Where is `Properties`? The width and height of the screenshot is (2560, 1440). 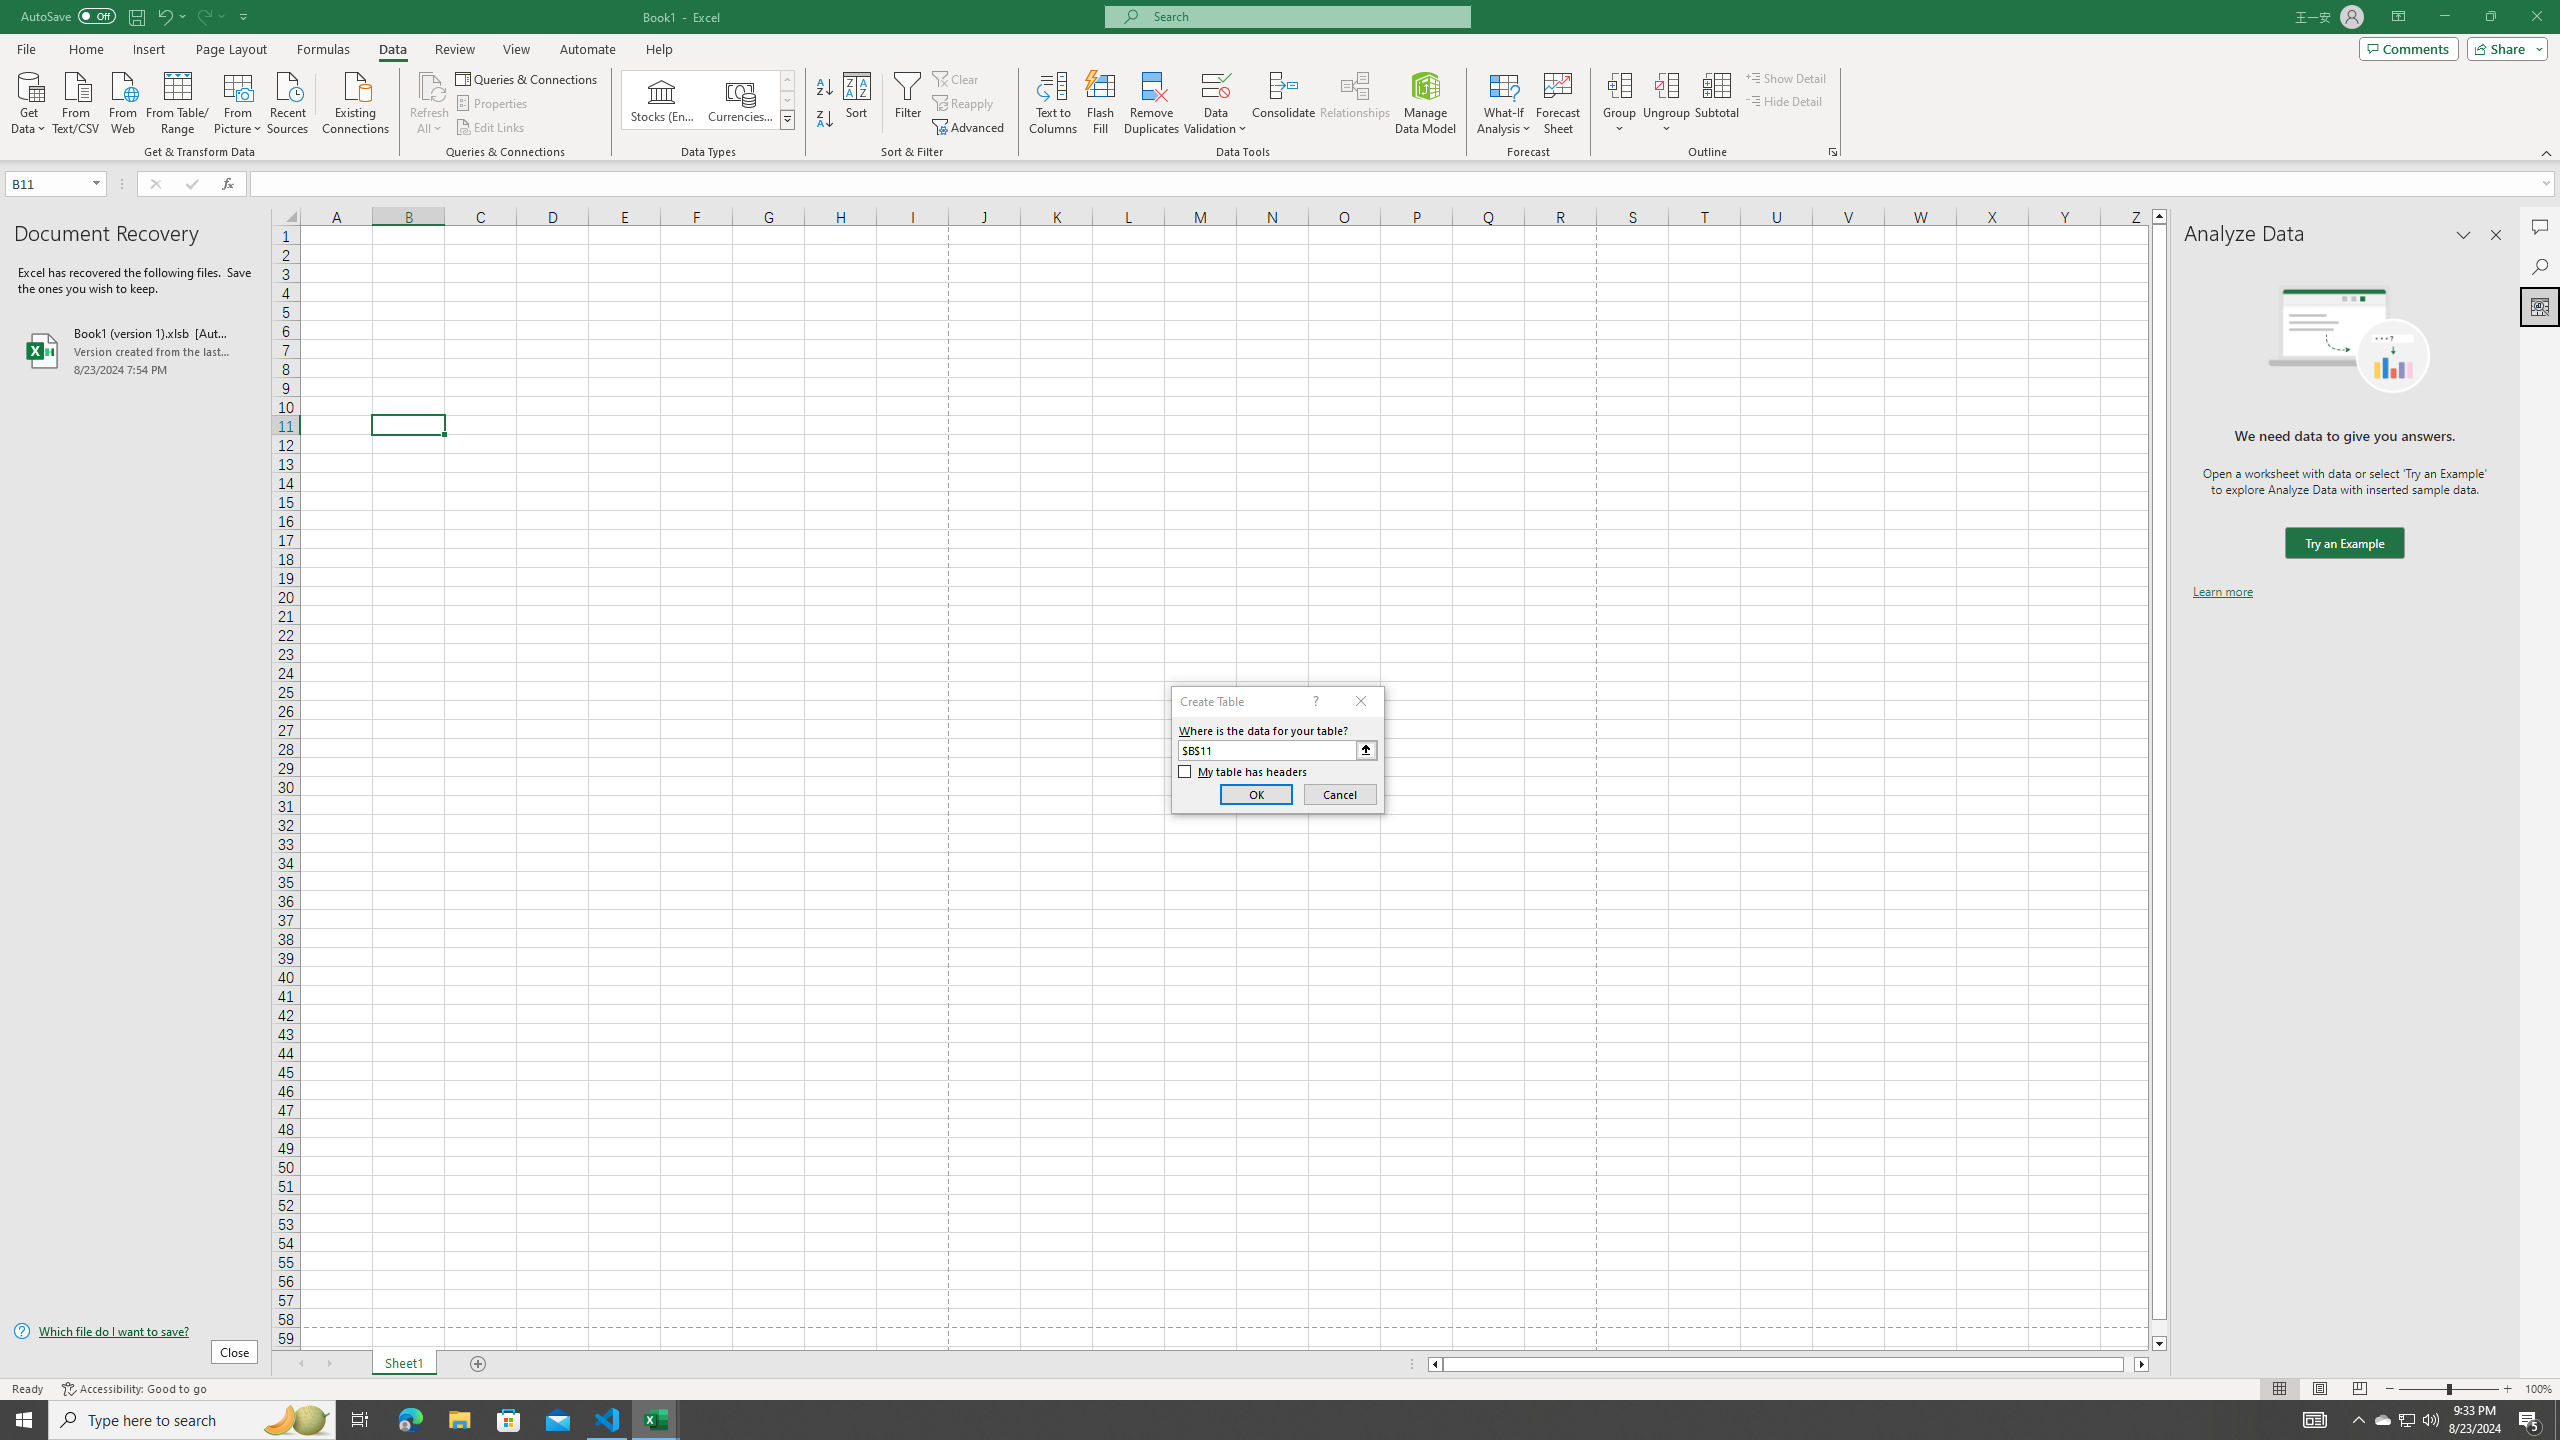
Properties is located at coordinates (494, 104).